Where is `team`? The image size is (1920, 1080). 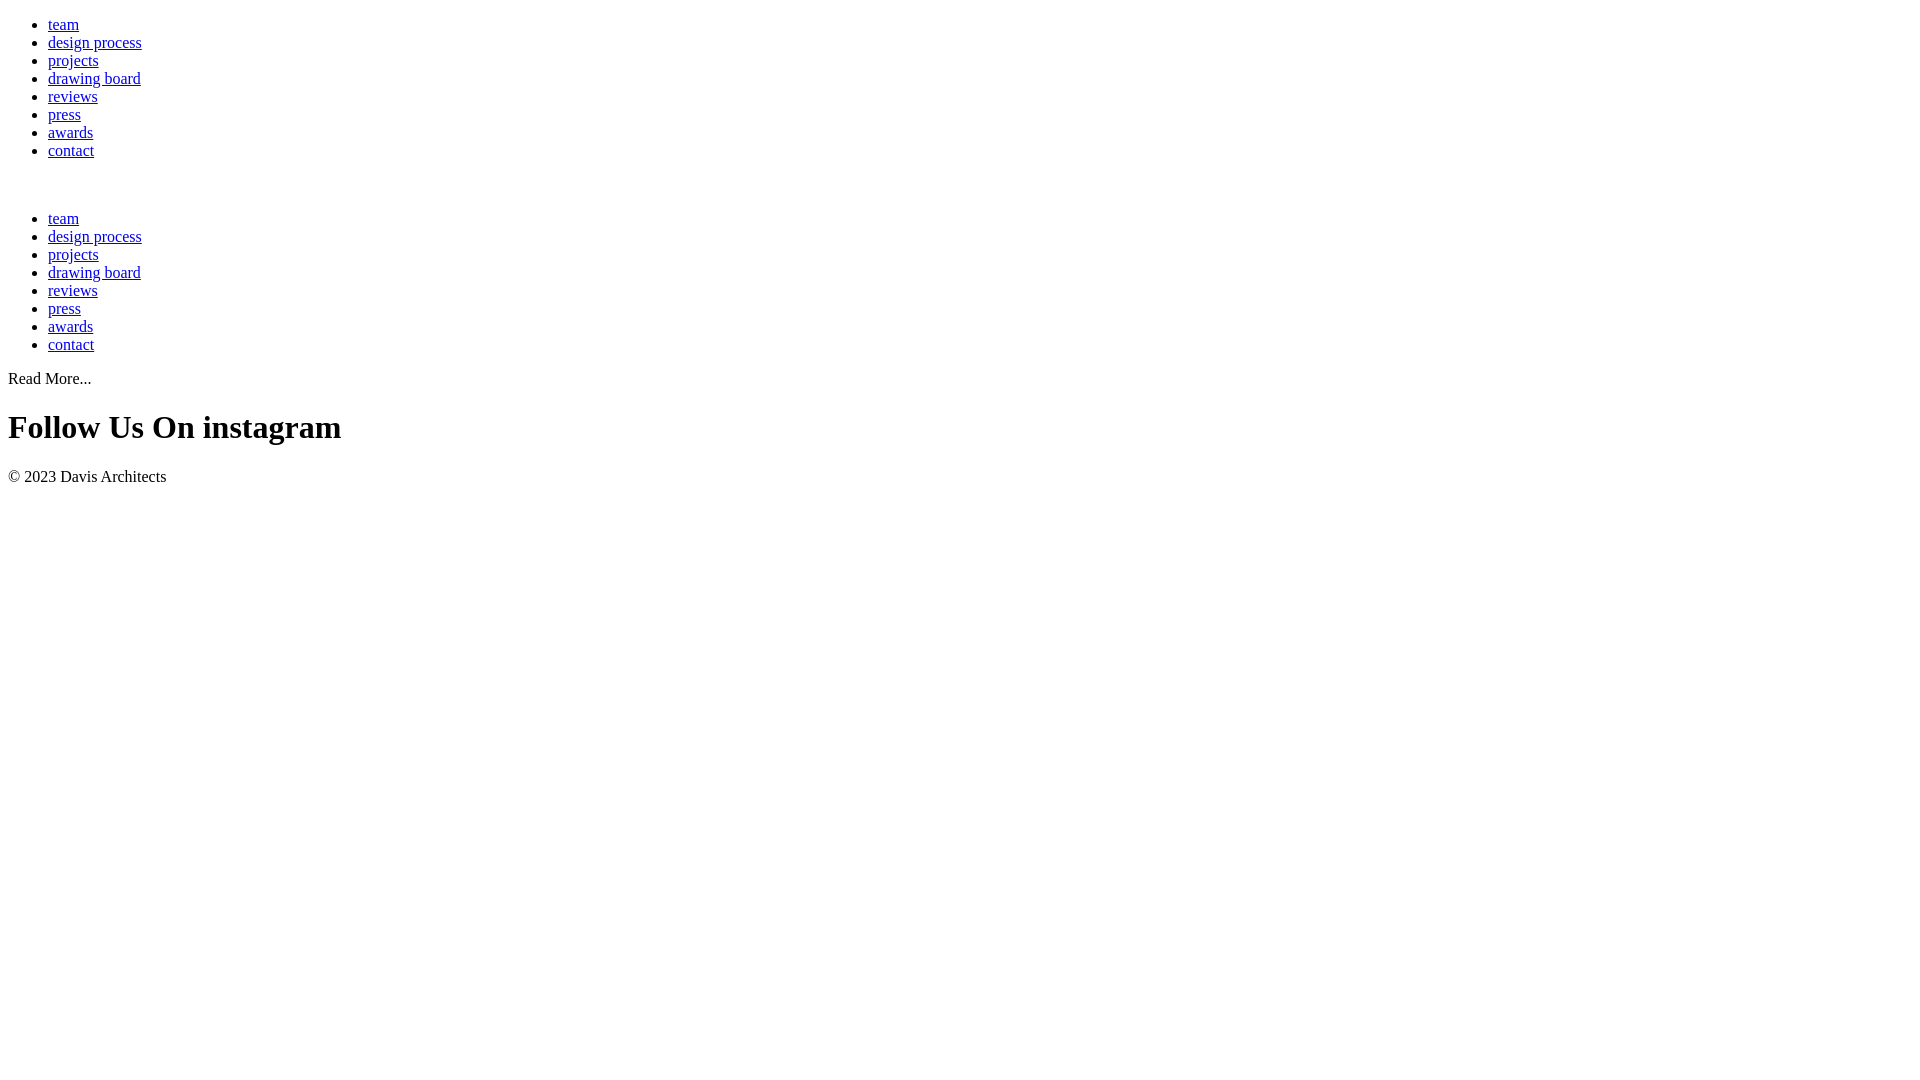
team is located at coordinates (64, 24).